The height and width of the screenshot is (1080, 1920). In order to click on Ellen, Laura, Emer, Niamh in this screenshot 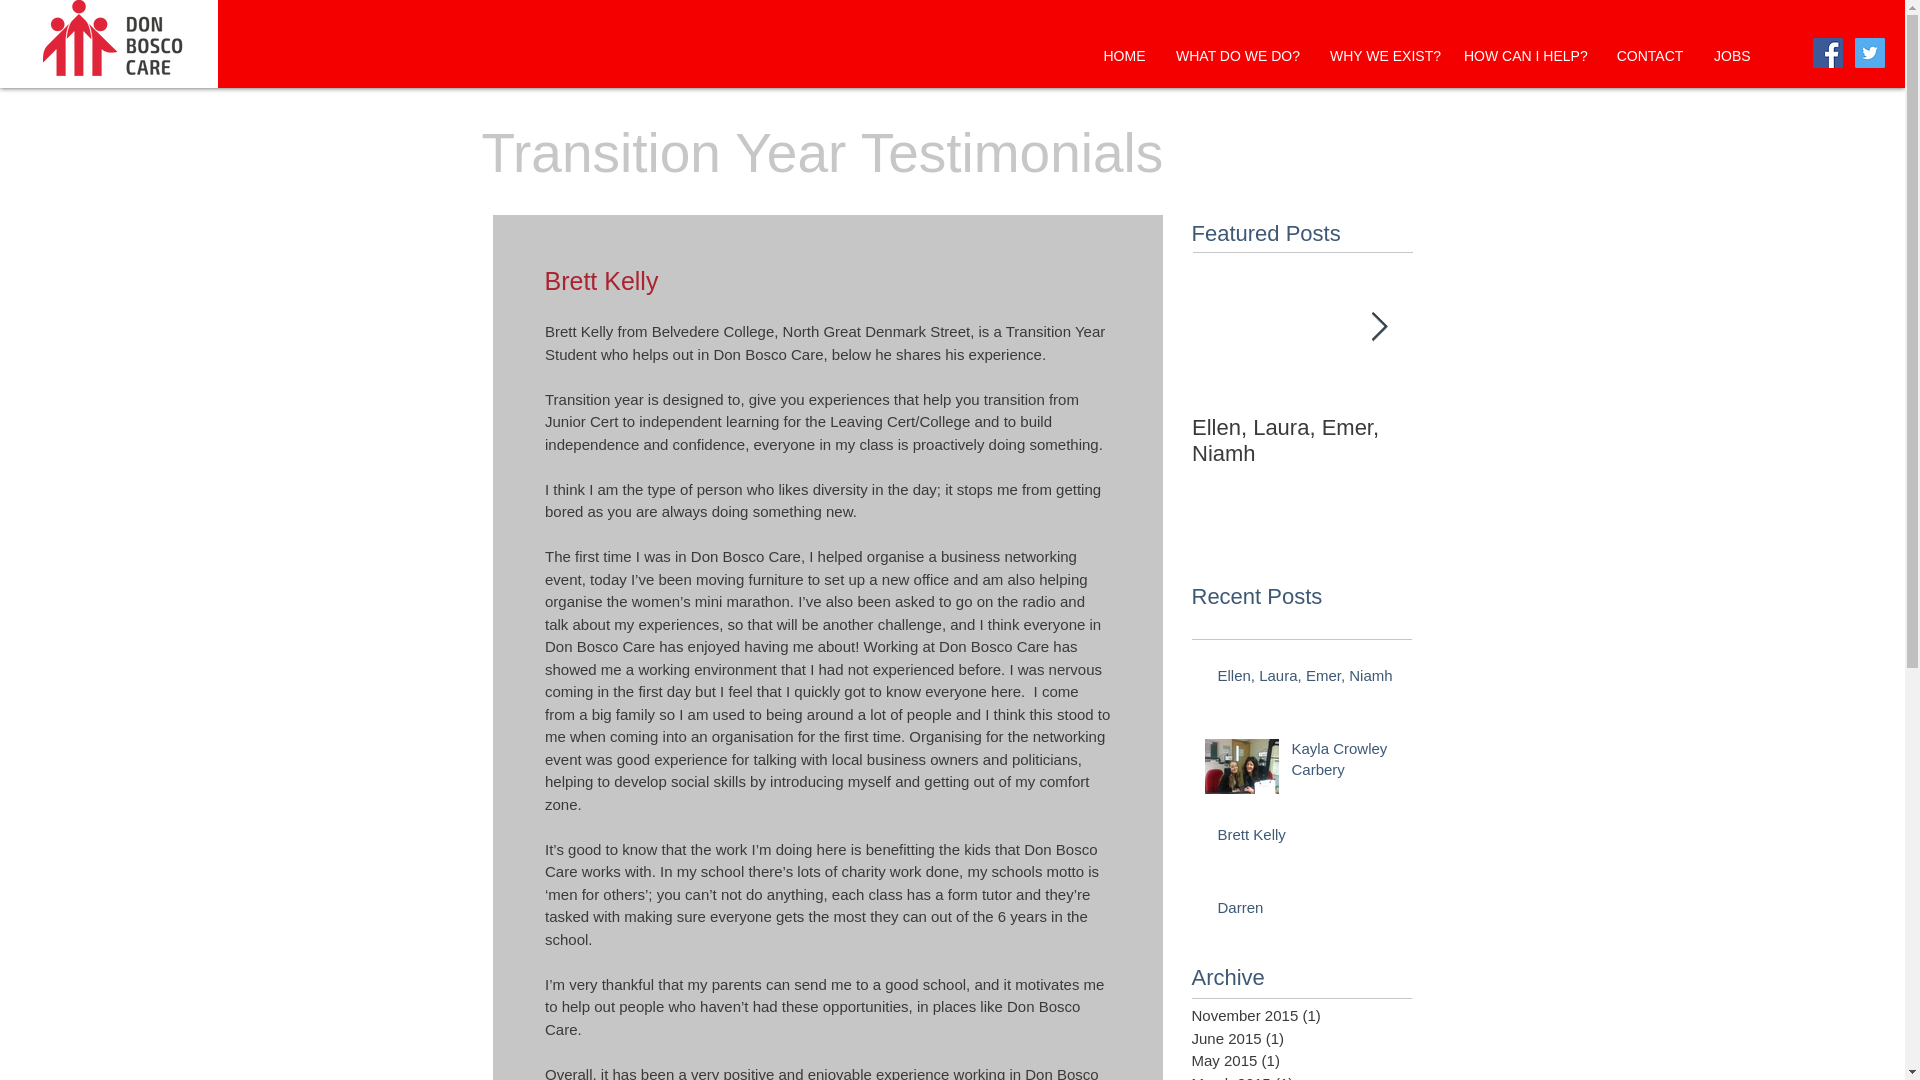, I will do `click(1308, 680)`.